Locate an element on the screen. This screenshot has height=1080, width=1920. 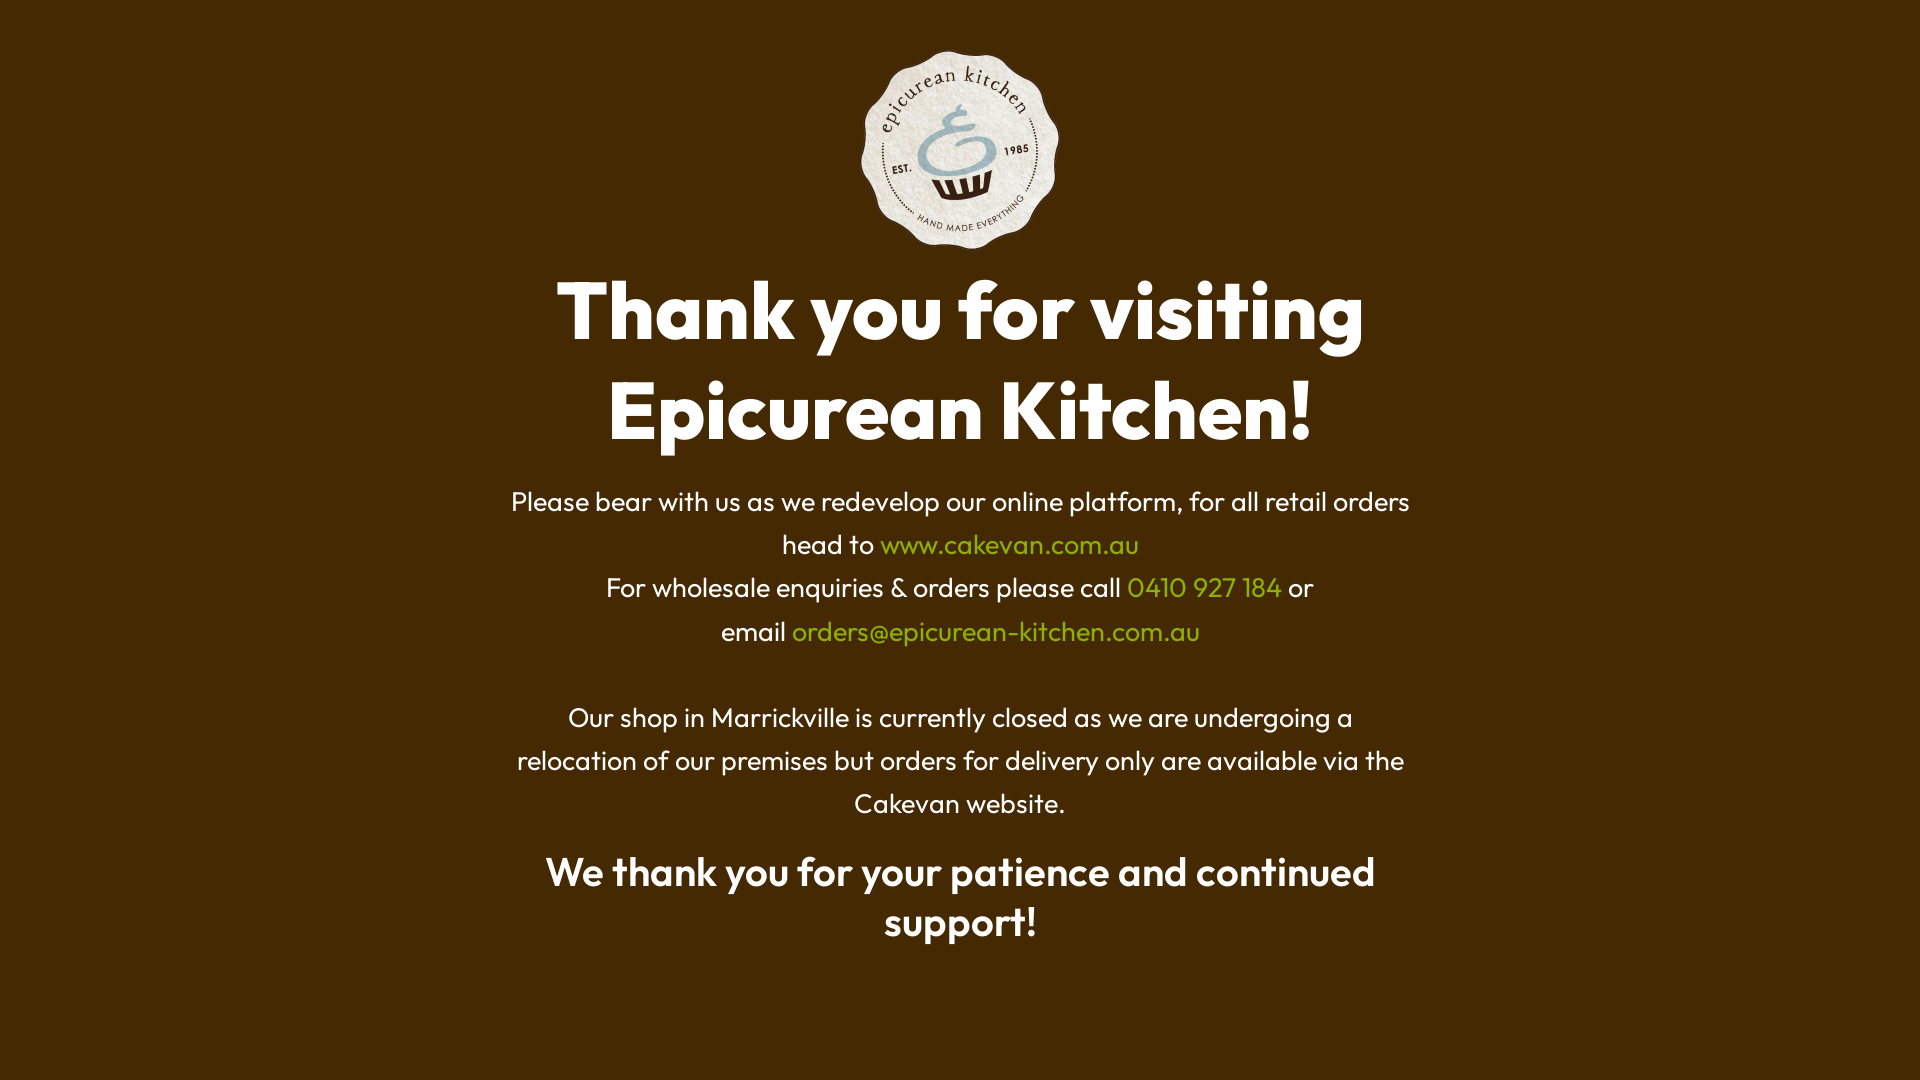
www.cakevan.com.au is located at coordinates (1010, 544).